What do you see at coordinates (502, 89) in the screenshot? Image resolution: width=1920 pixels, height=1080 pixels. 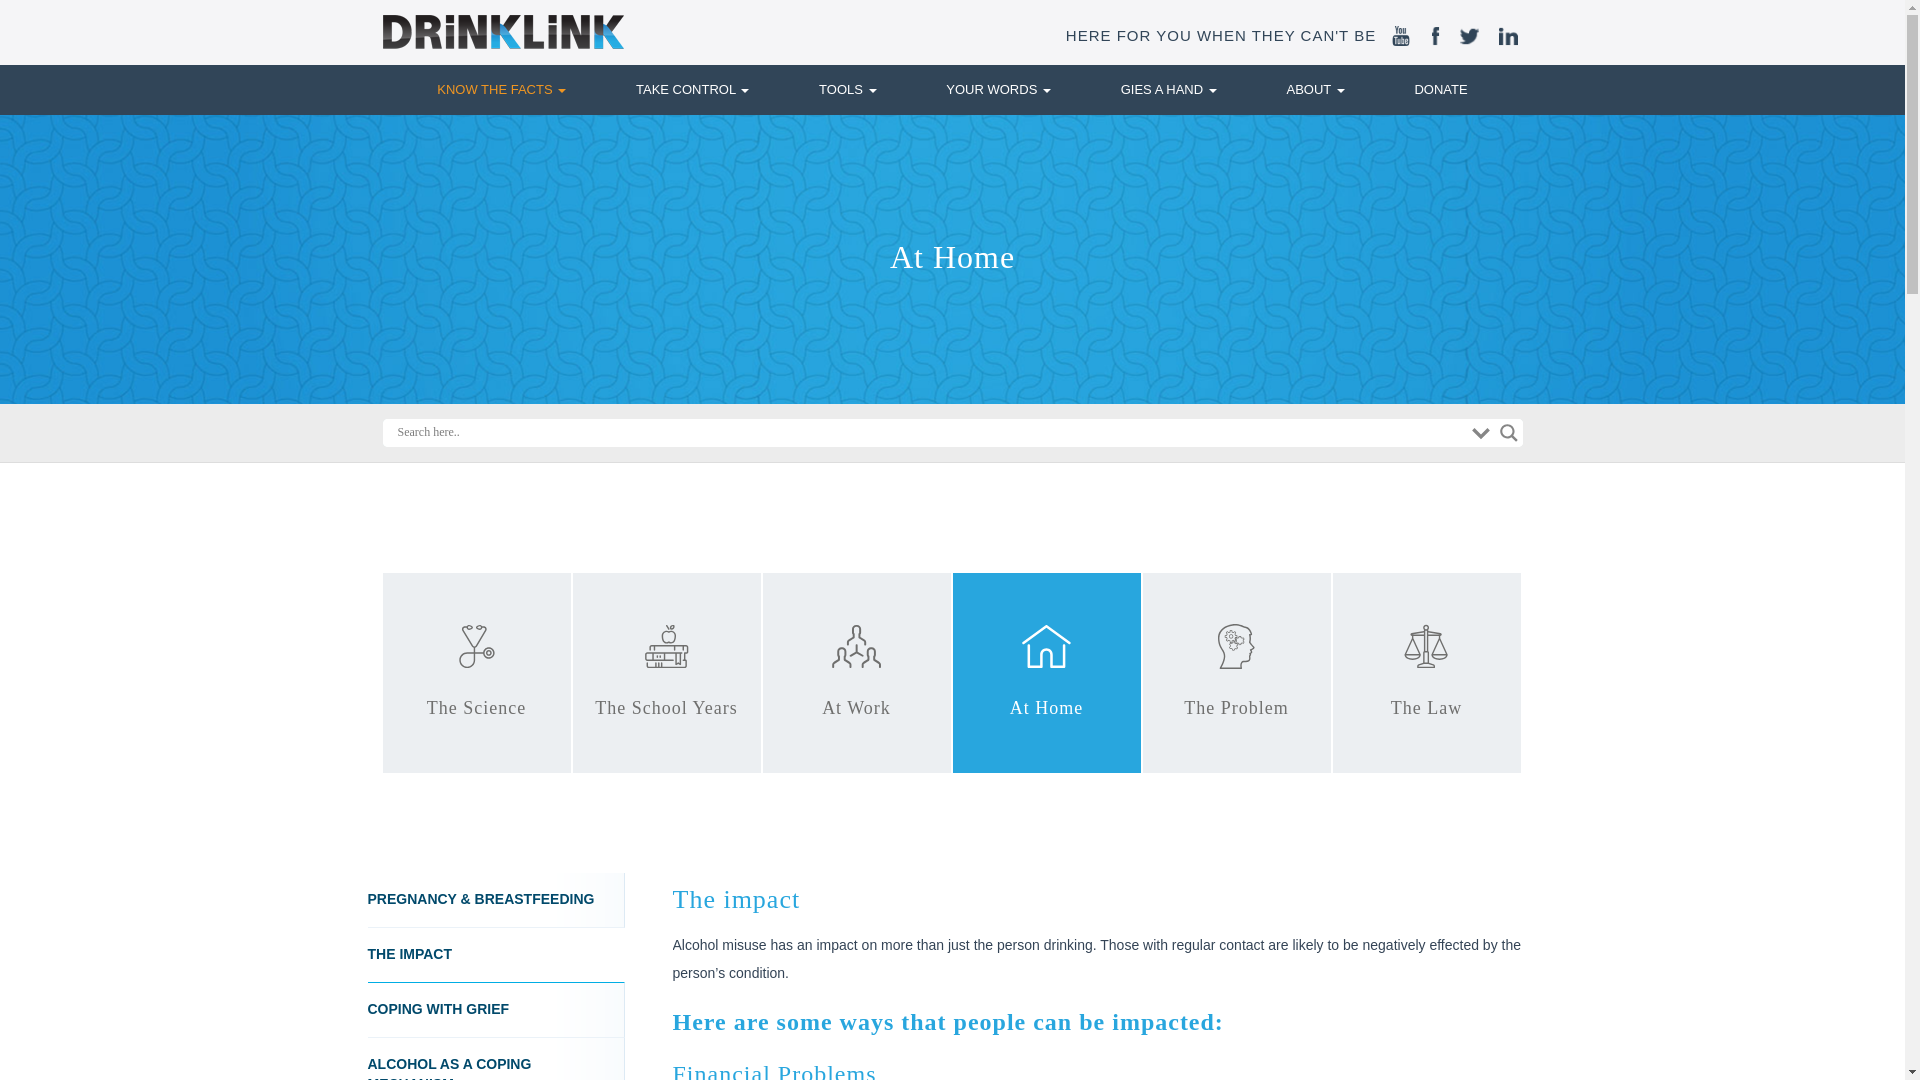 I see `Know the Facts` at bounding box center [502, 89].